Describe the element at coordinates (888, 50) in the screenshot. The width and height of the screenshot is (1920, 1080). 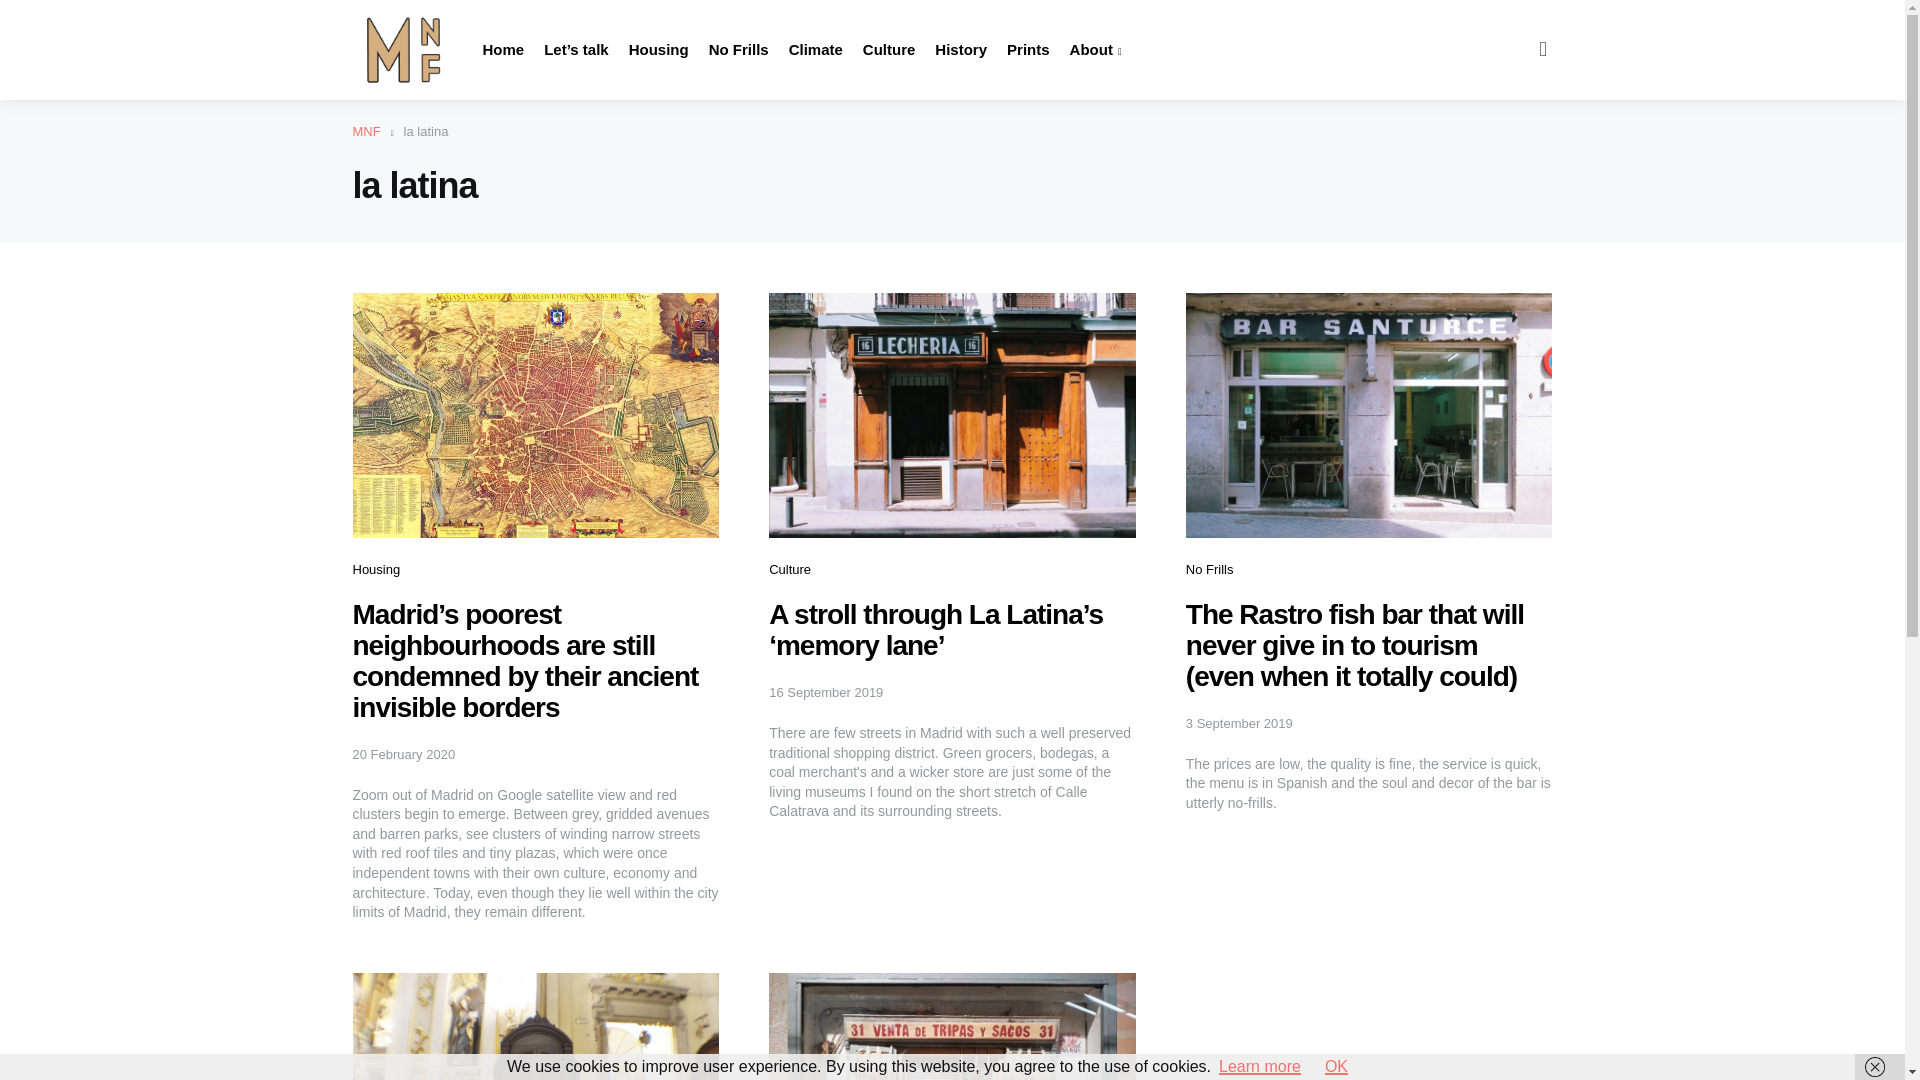
I see `Culture` at that location.